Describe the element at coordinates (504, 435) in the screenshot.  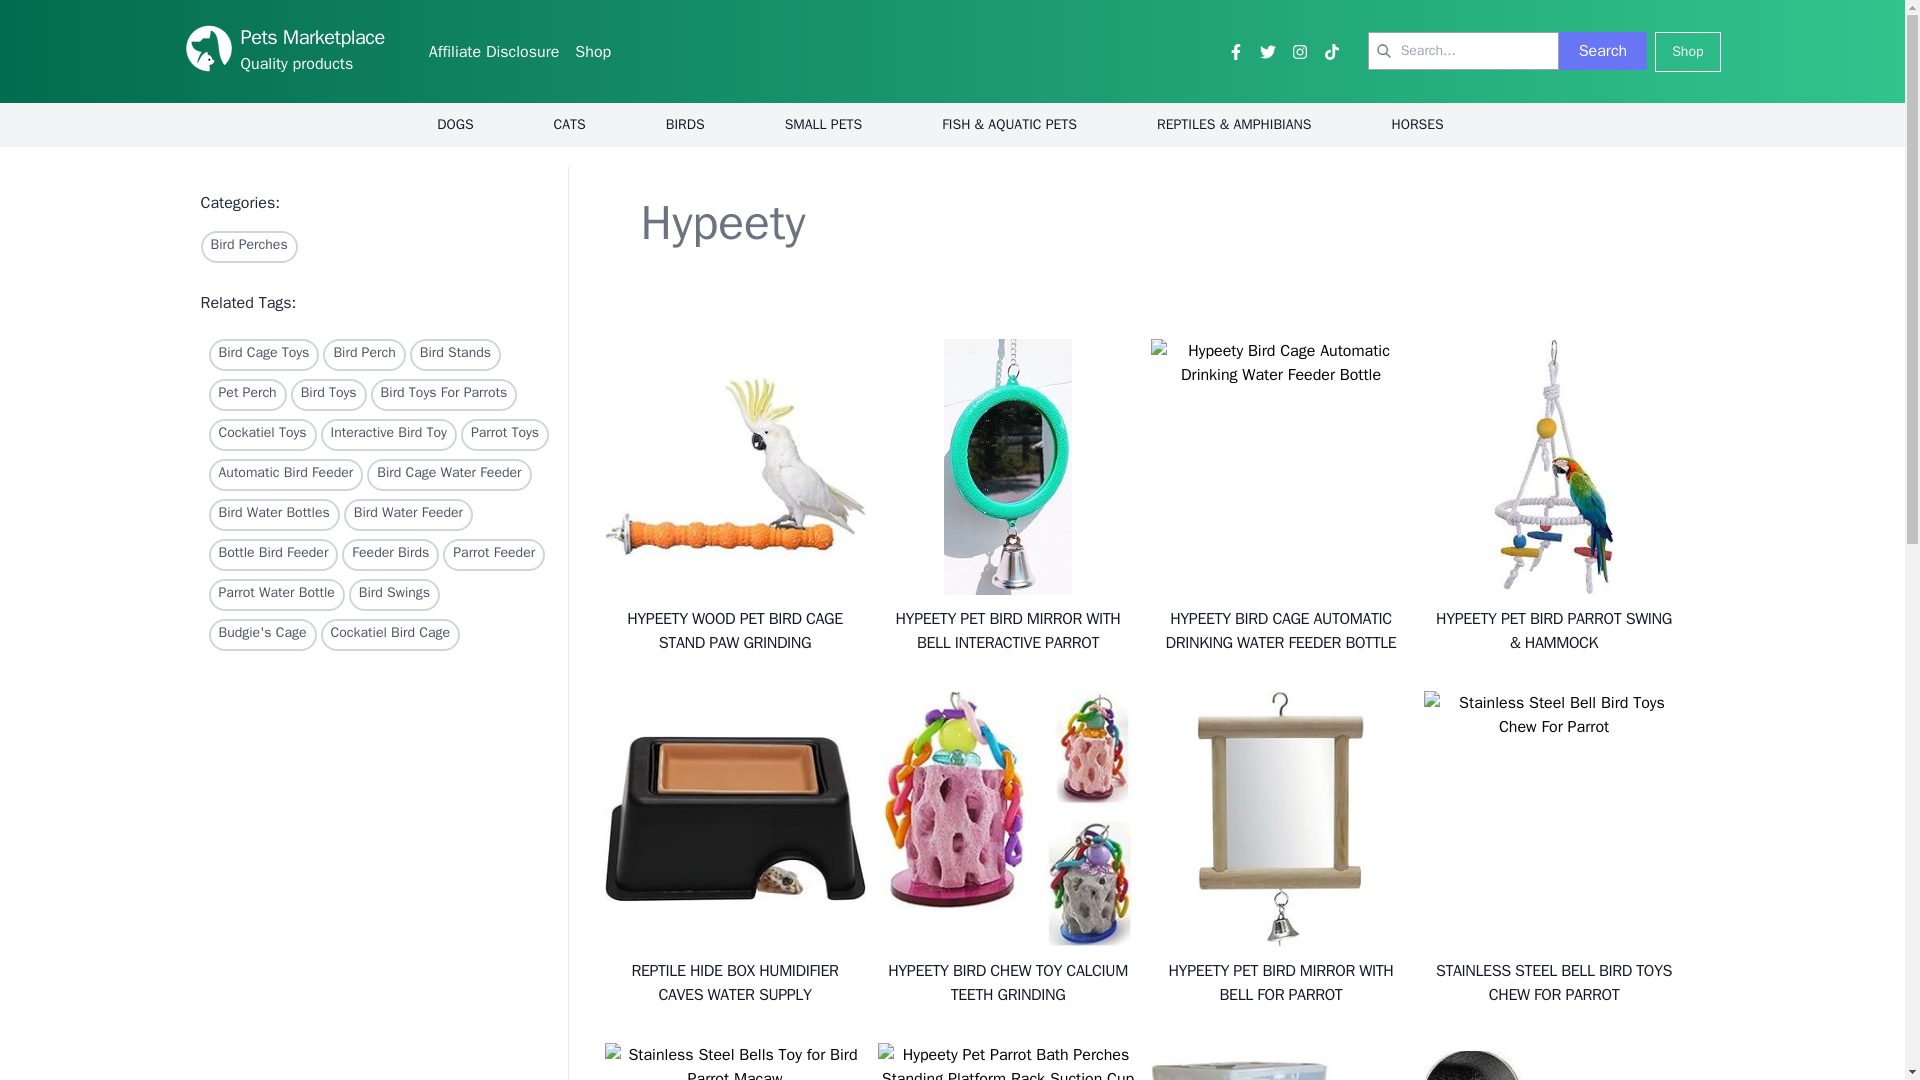
I see `Parrot Toys` at that location.